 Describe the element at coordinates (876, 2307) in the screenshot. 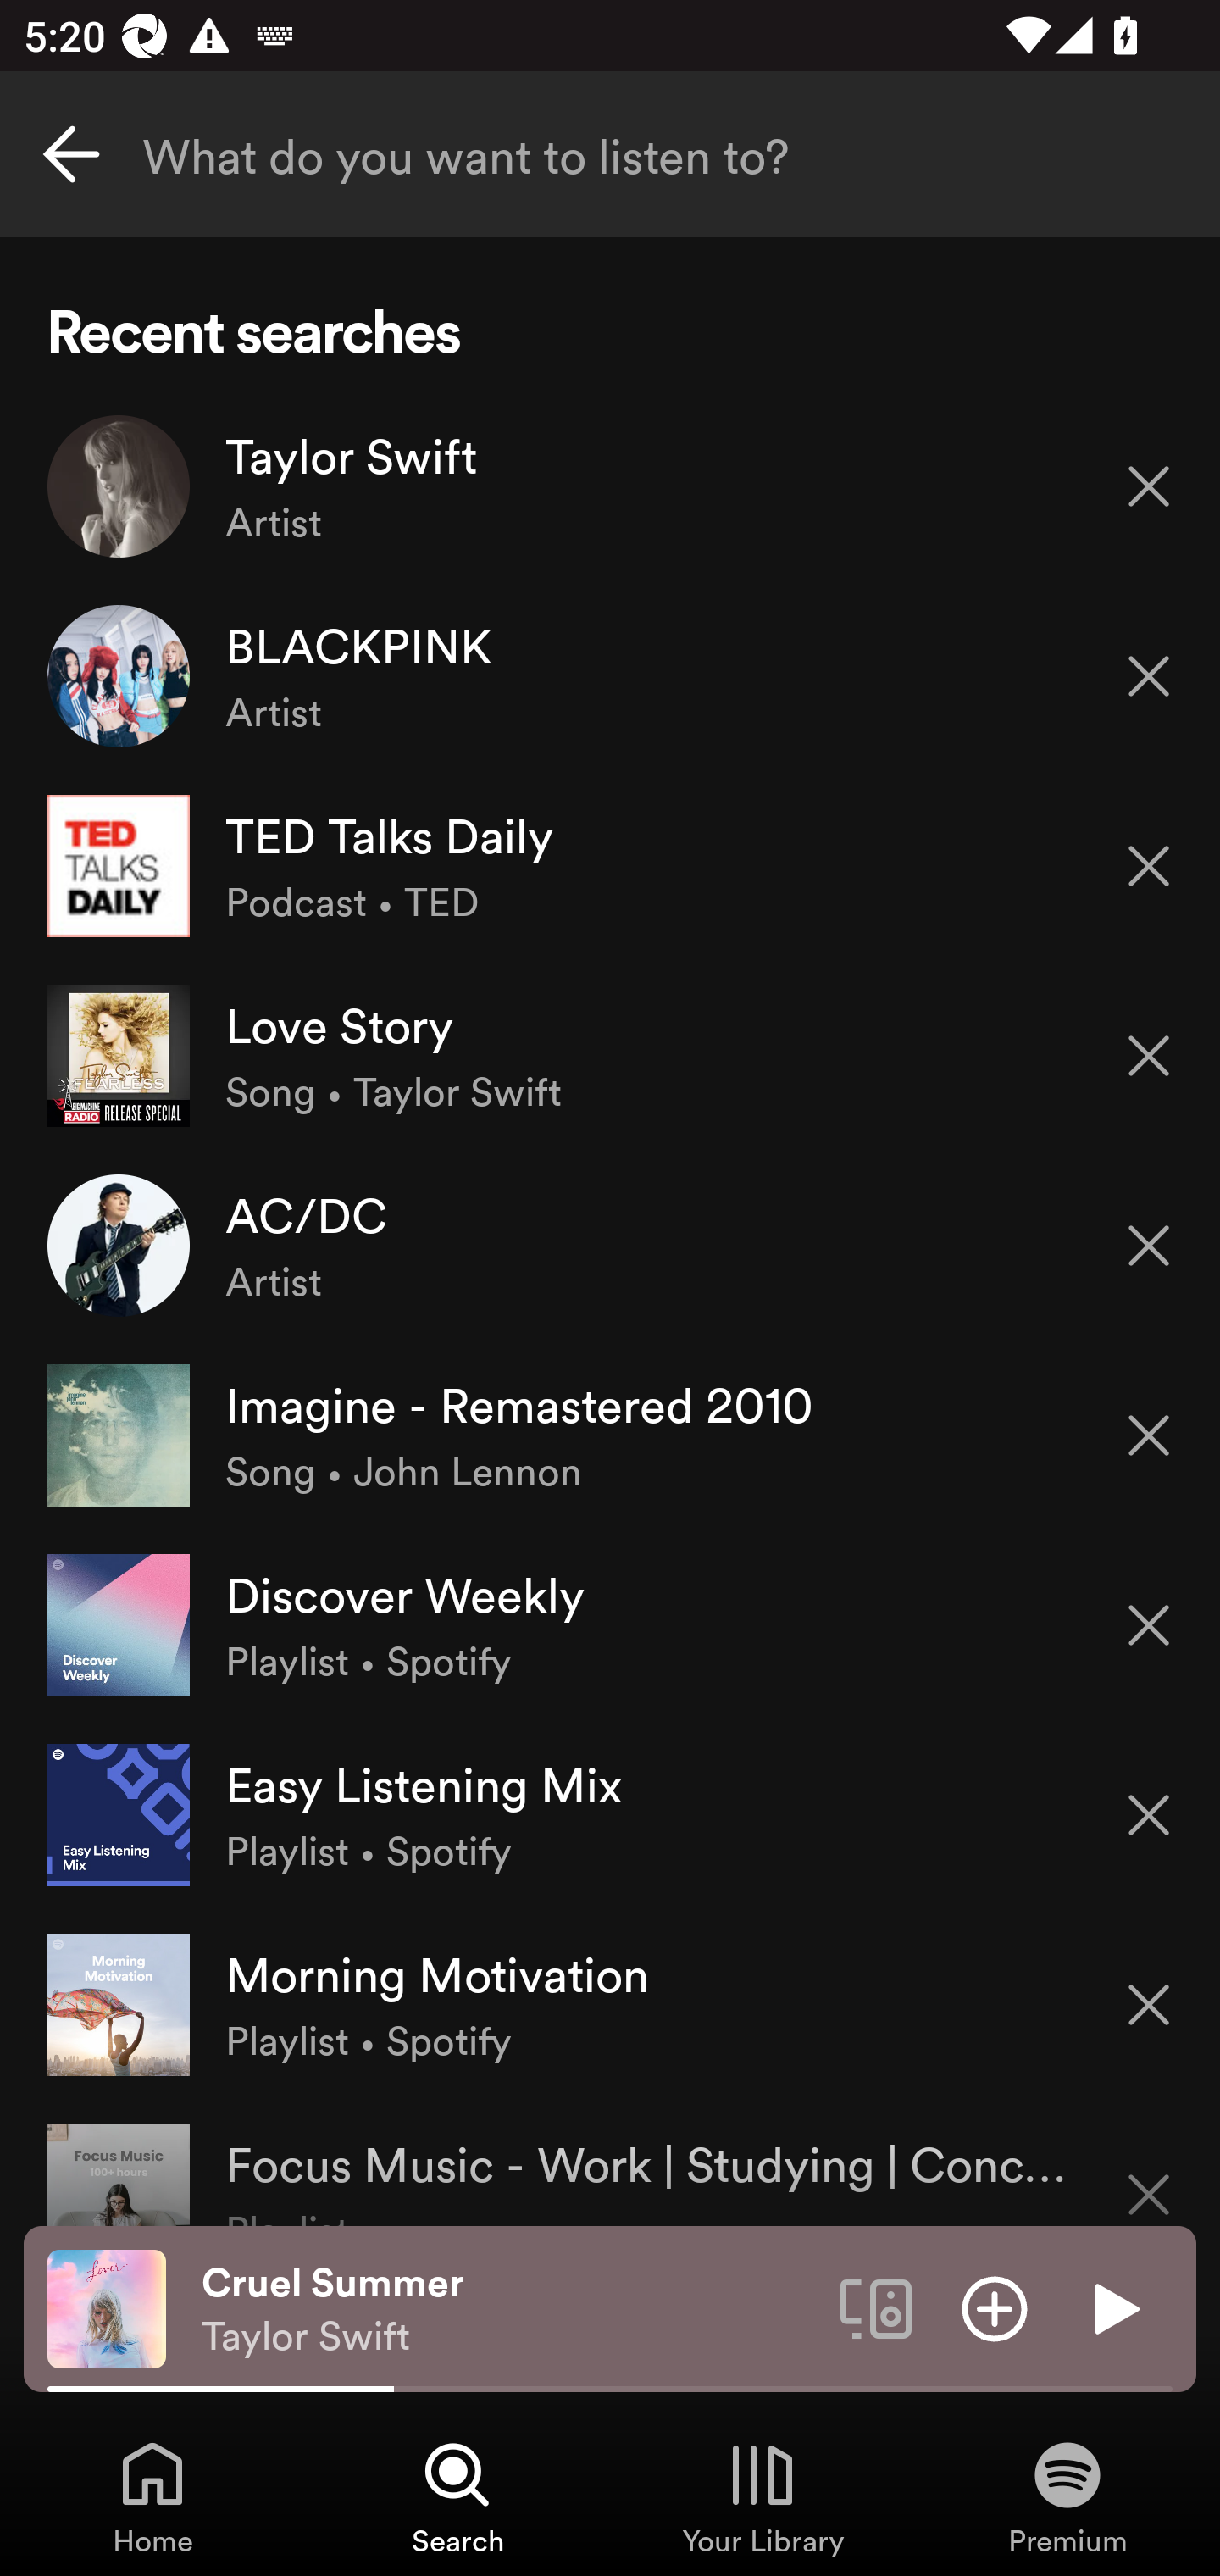

I see `Connect to a device. Opens the devices menu` at that location.